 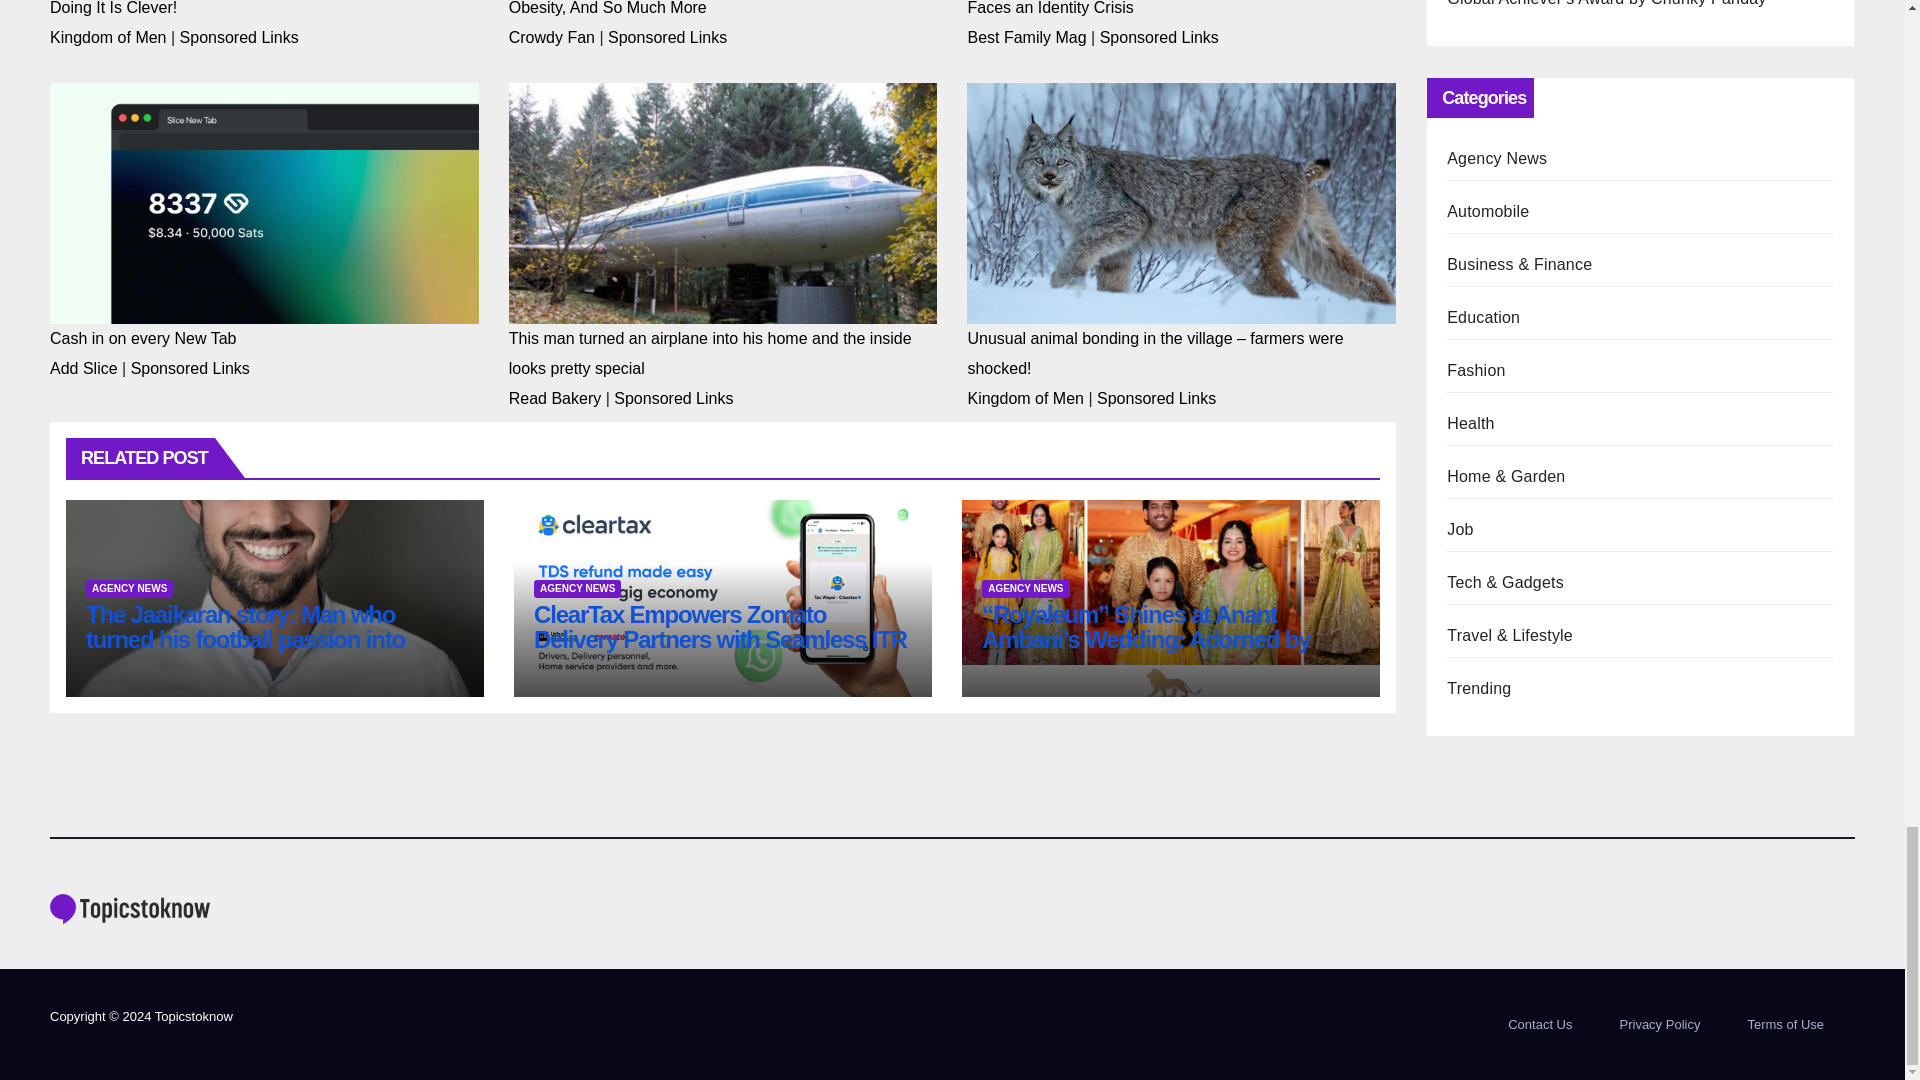 I want to click on Sponsored Links, so click(x=668, y=38).